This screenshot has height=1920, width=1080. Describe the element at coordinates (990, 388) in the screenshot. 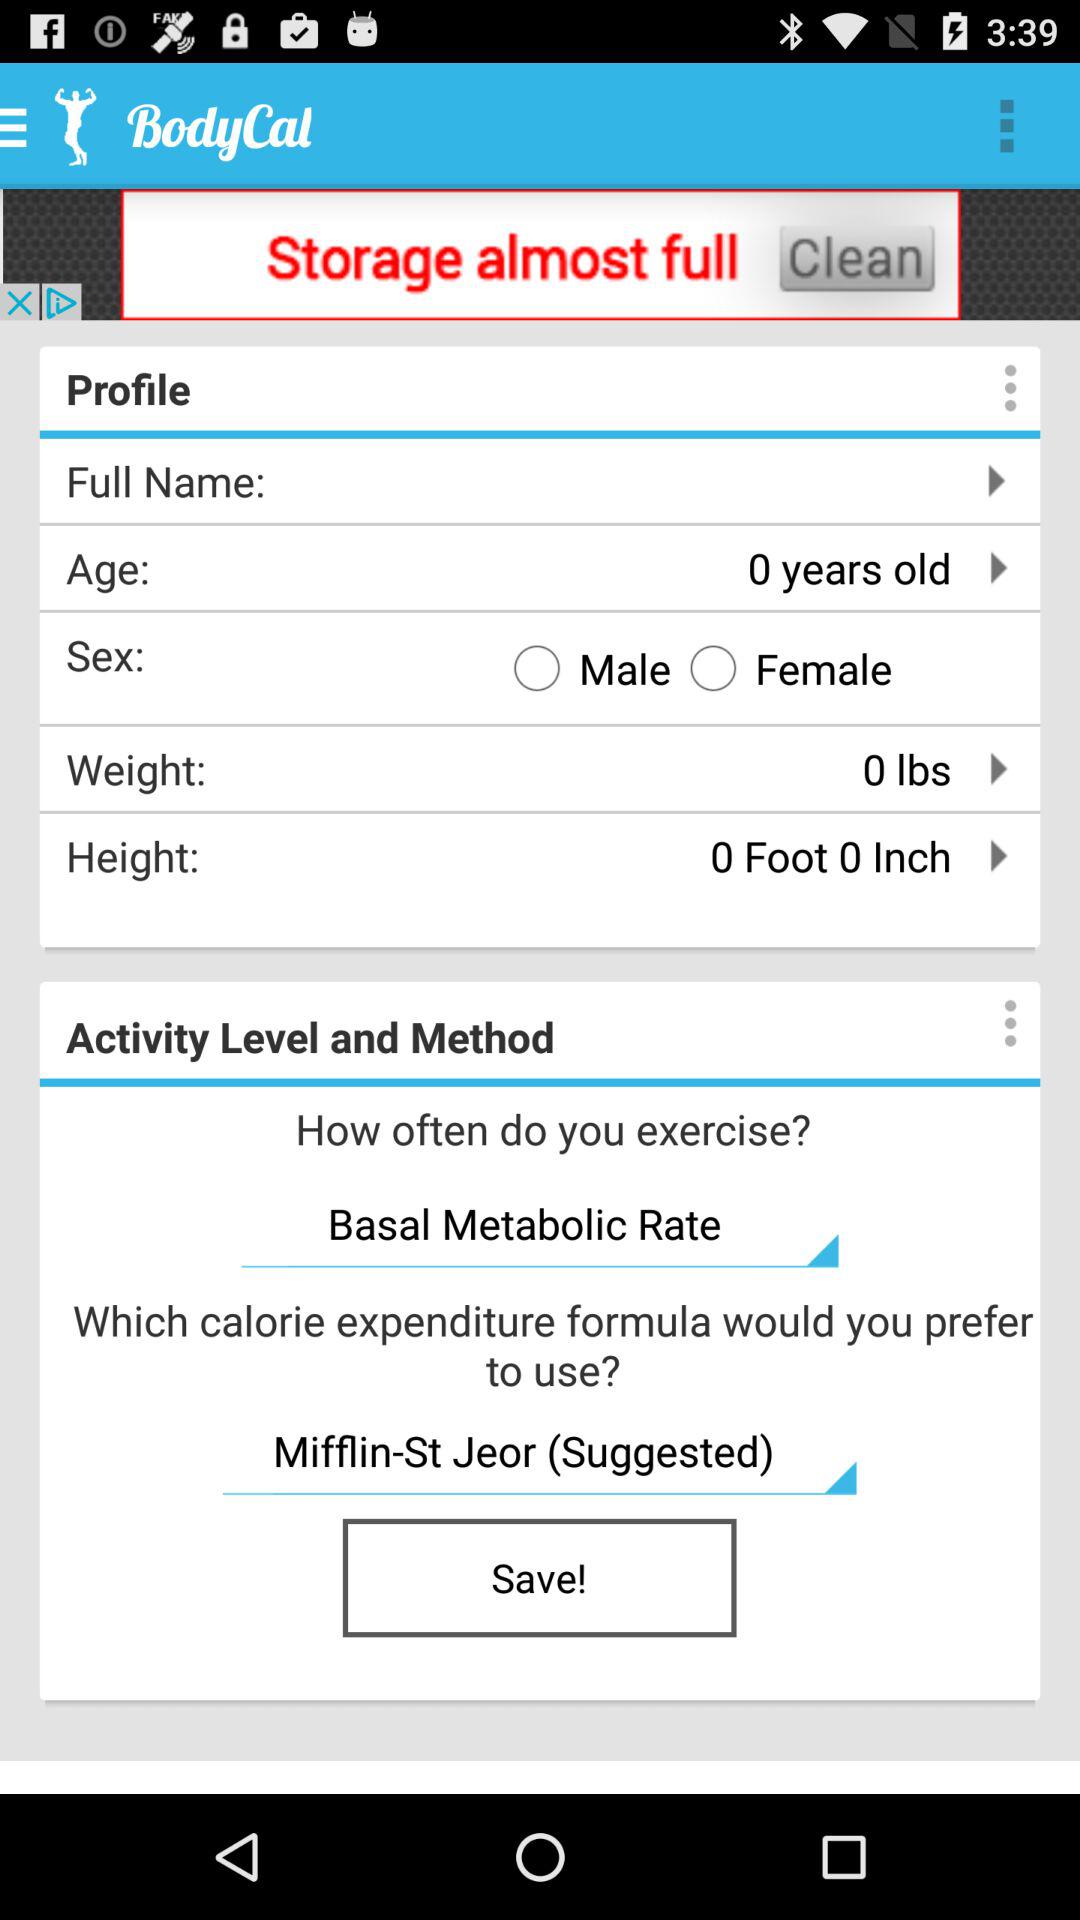

I see `see details` at that location.